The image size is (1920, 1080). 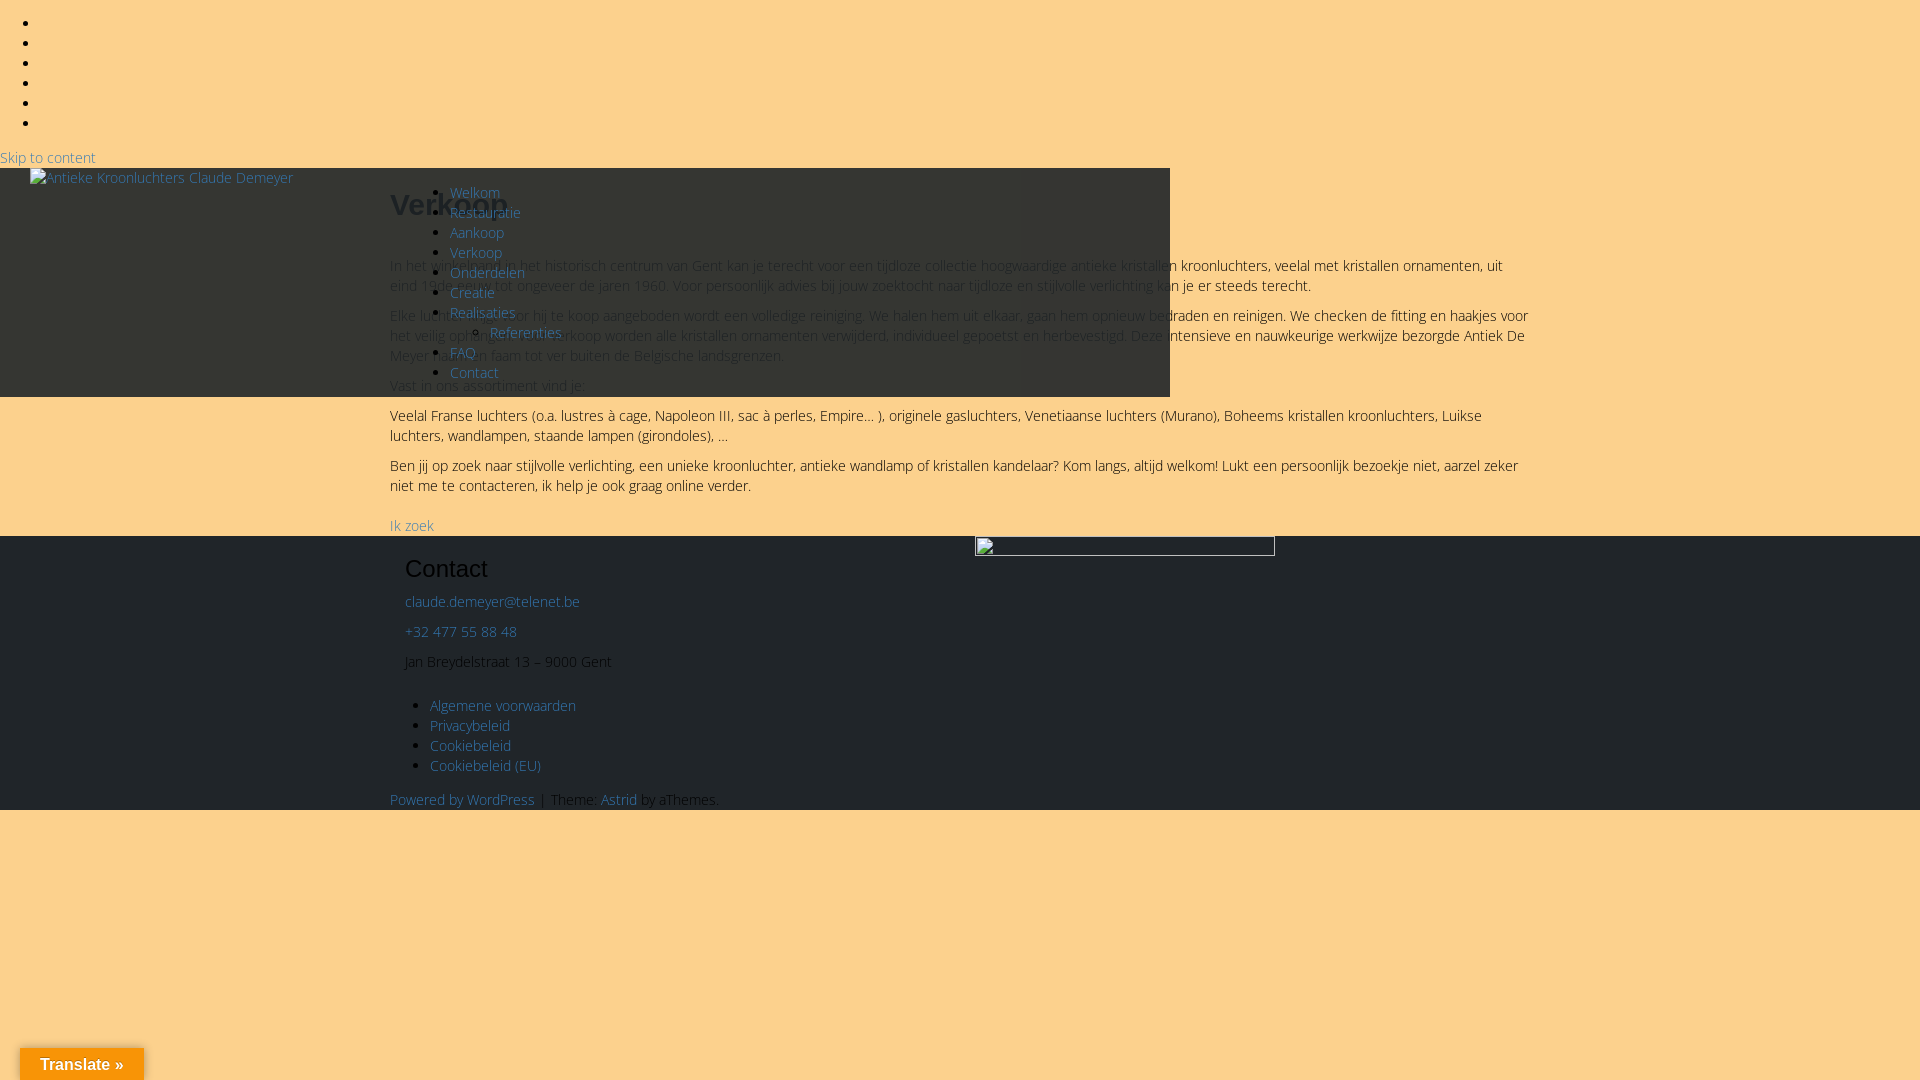 I want to click on Powered by WordPress, so click(x=462, y=800).